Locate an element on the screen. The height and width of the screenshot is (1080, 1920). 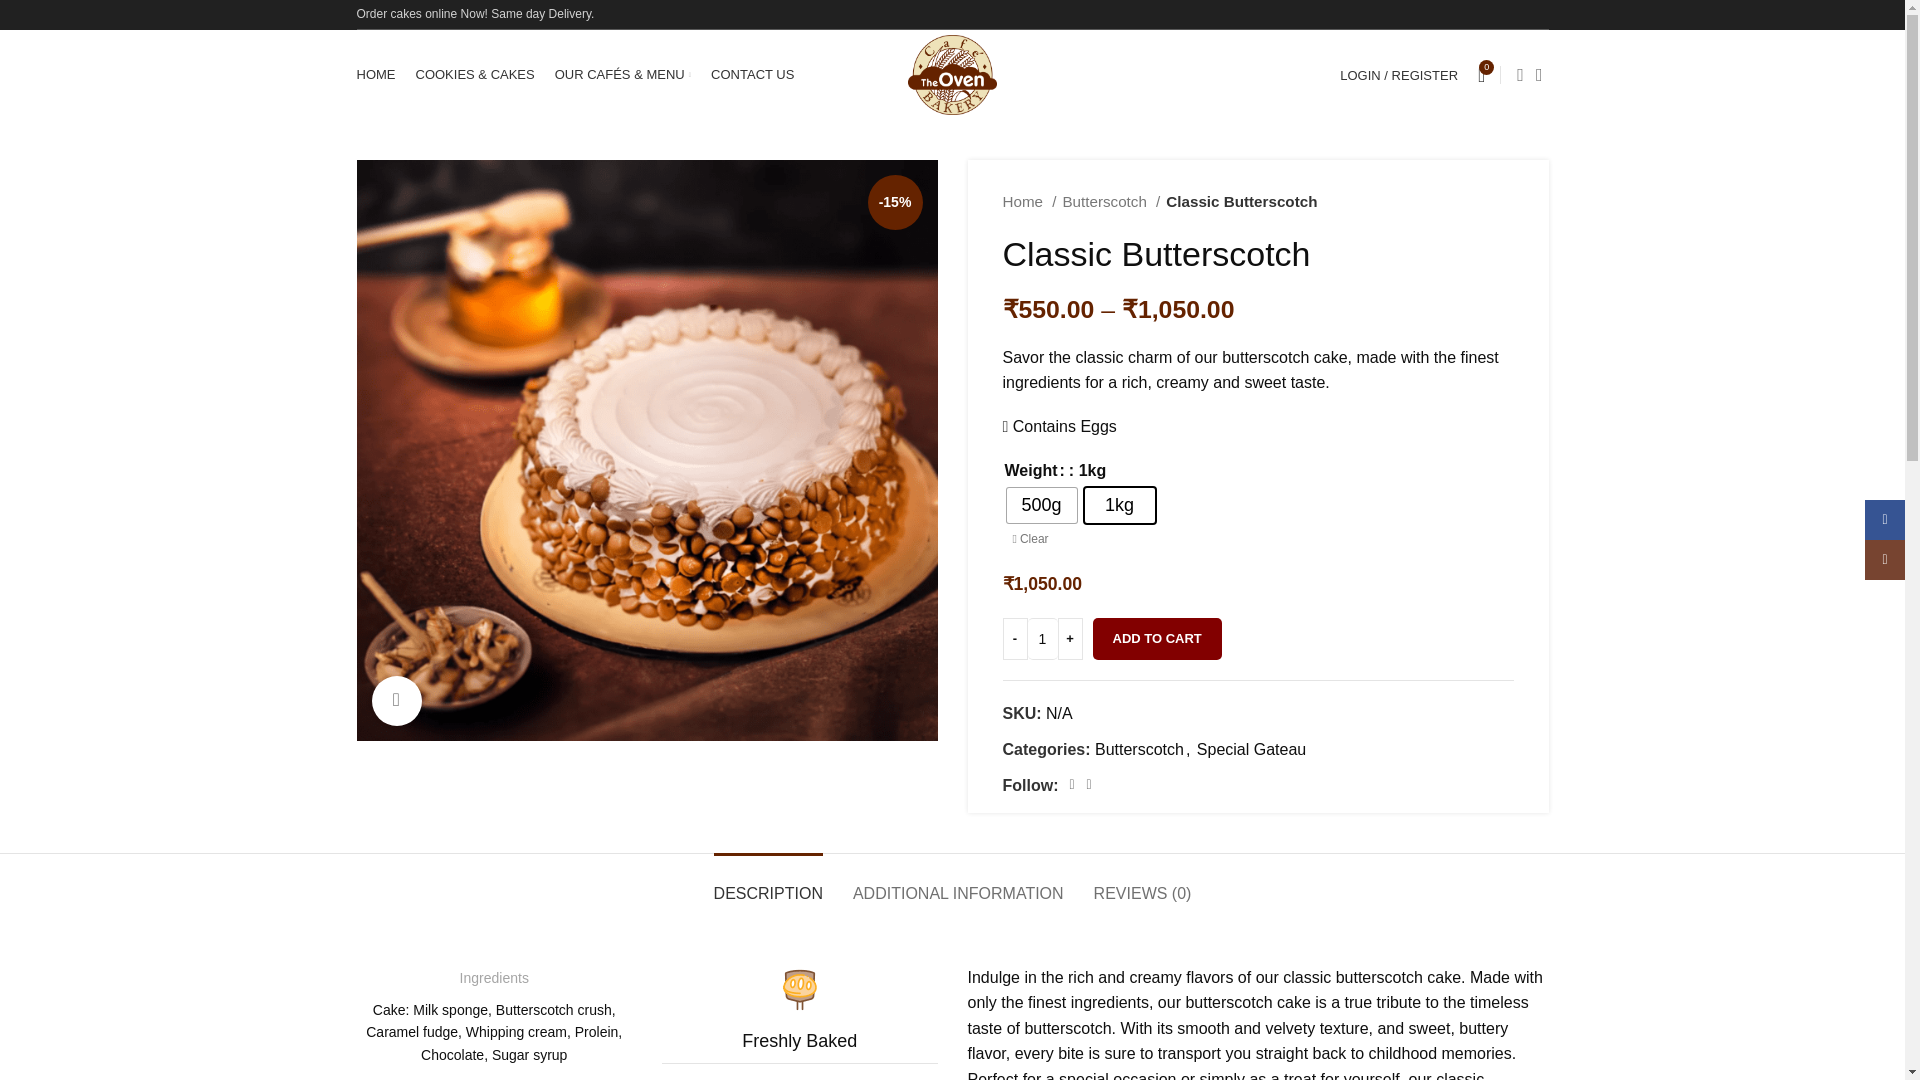
500g is located at coordinates (1040, 505).